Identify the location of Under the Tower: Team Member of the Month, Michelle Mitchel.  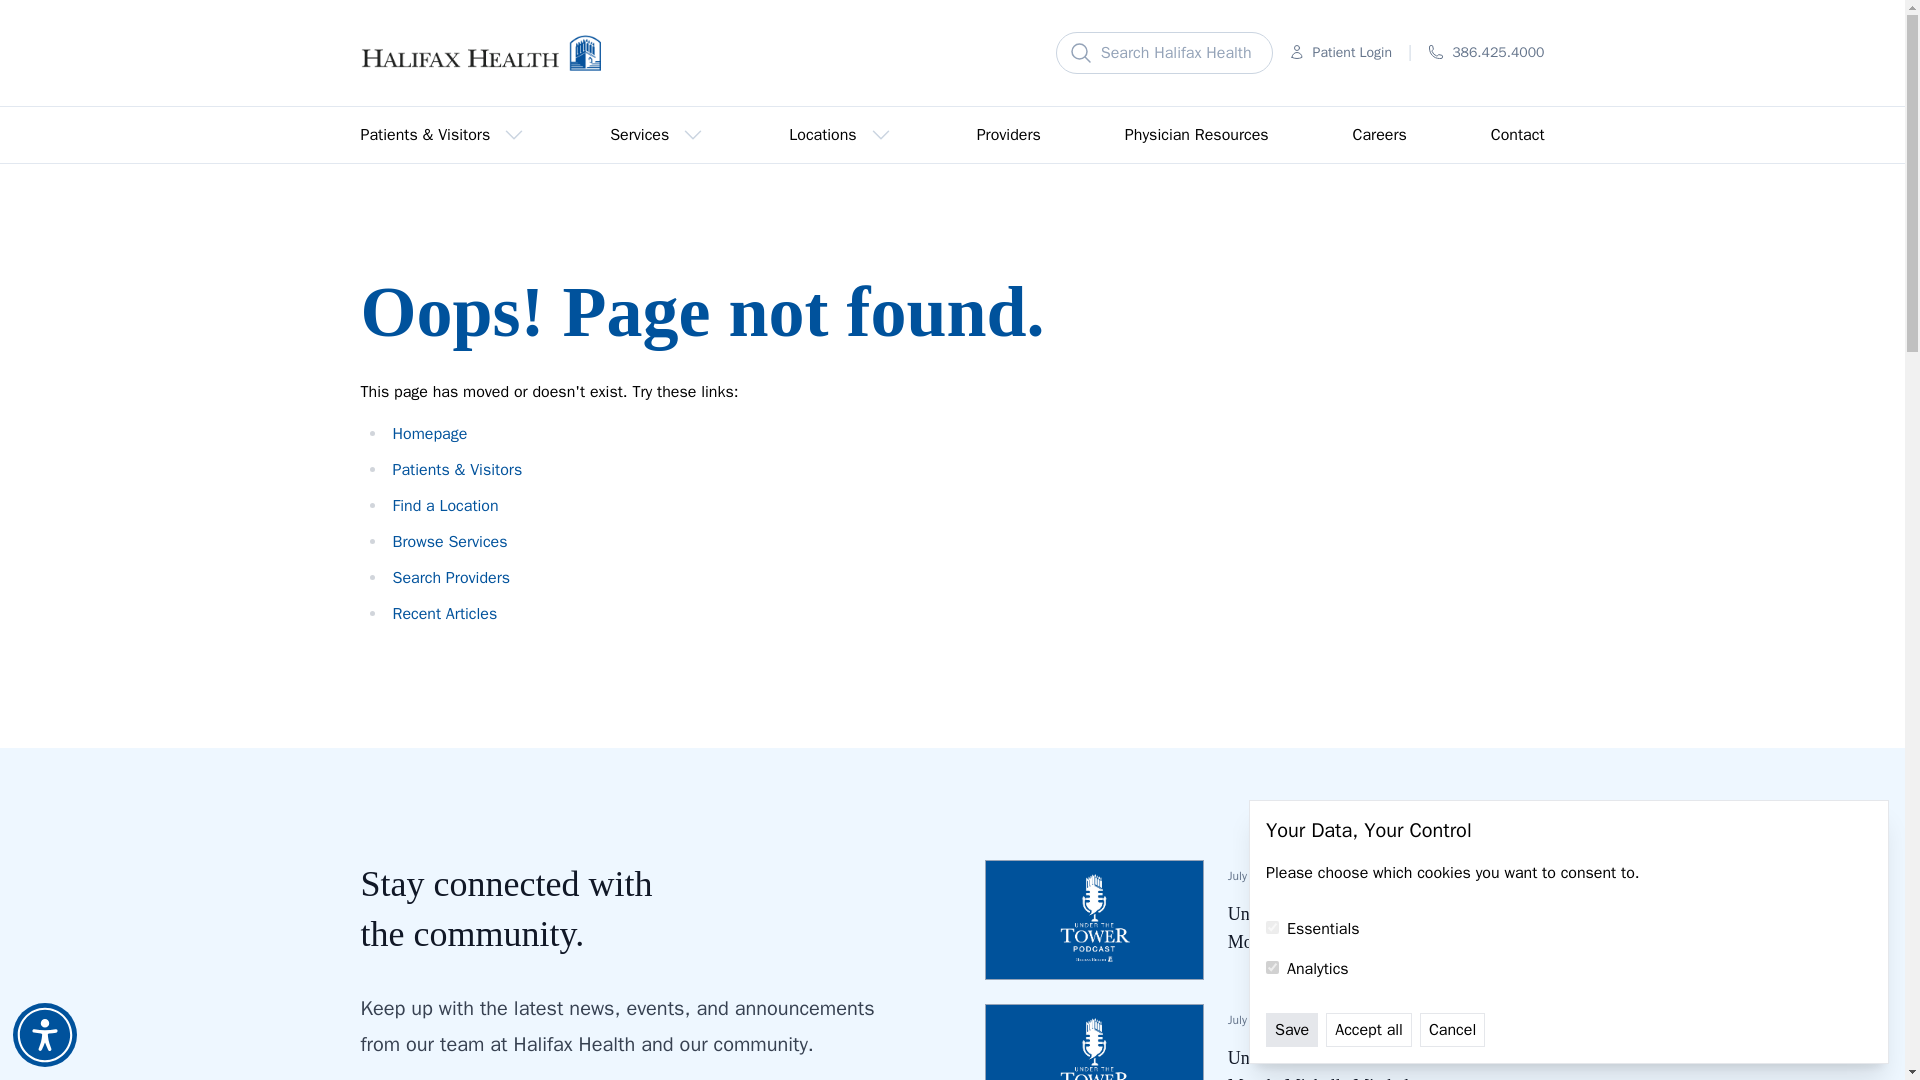
(1386, 1062).